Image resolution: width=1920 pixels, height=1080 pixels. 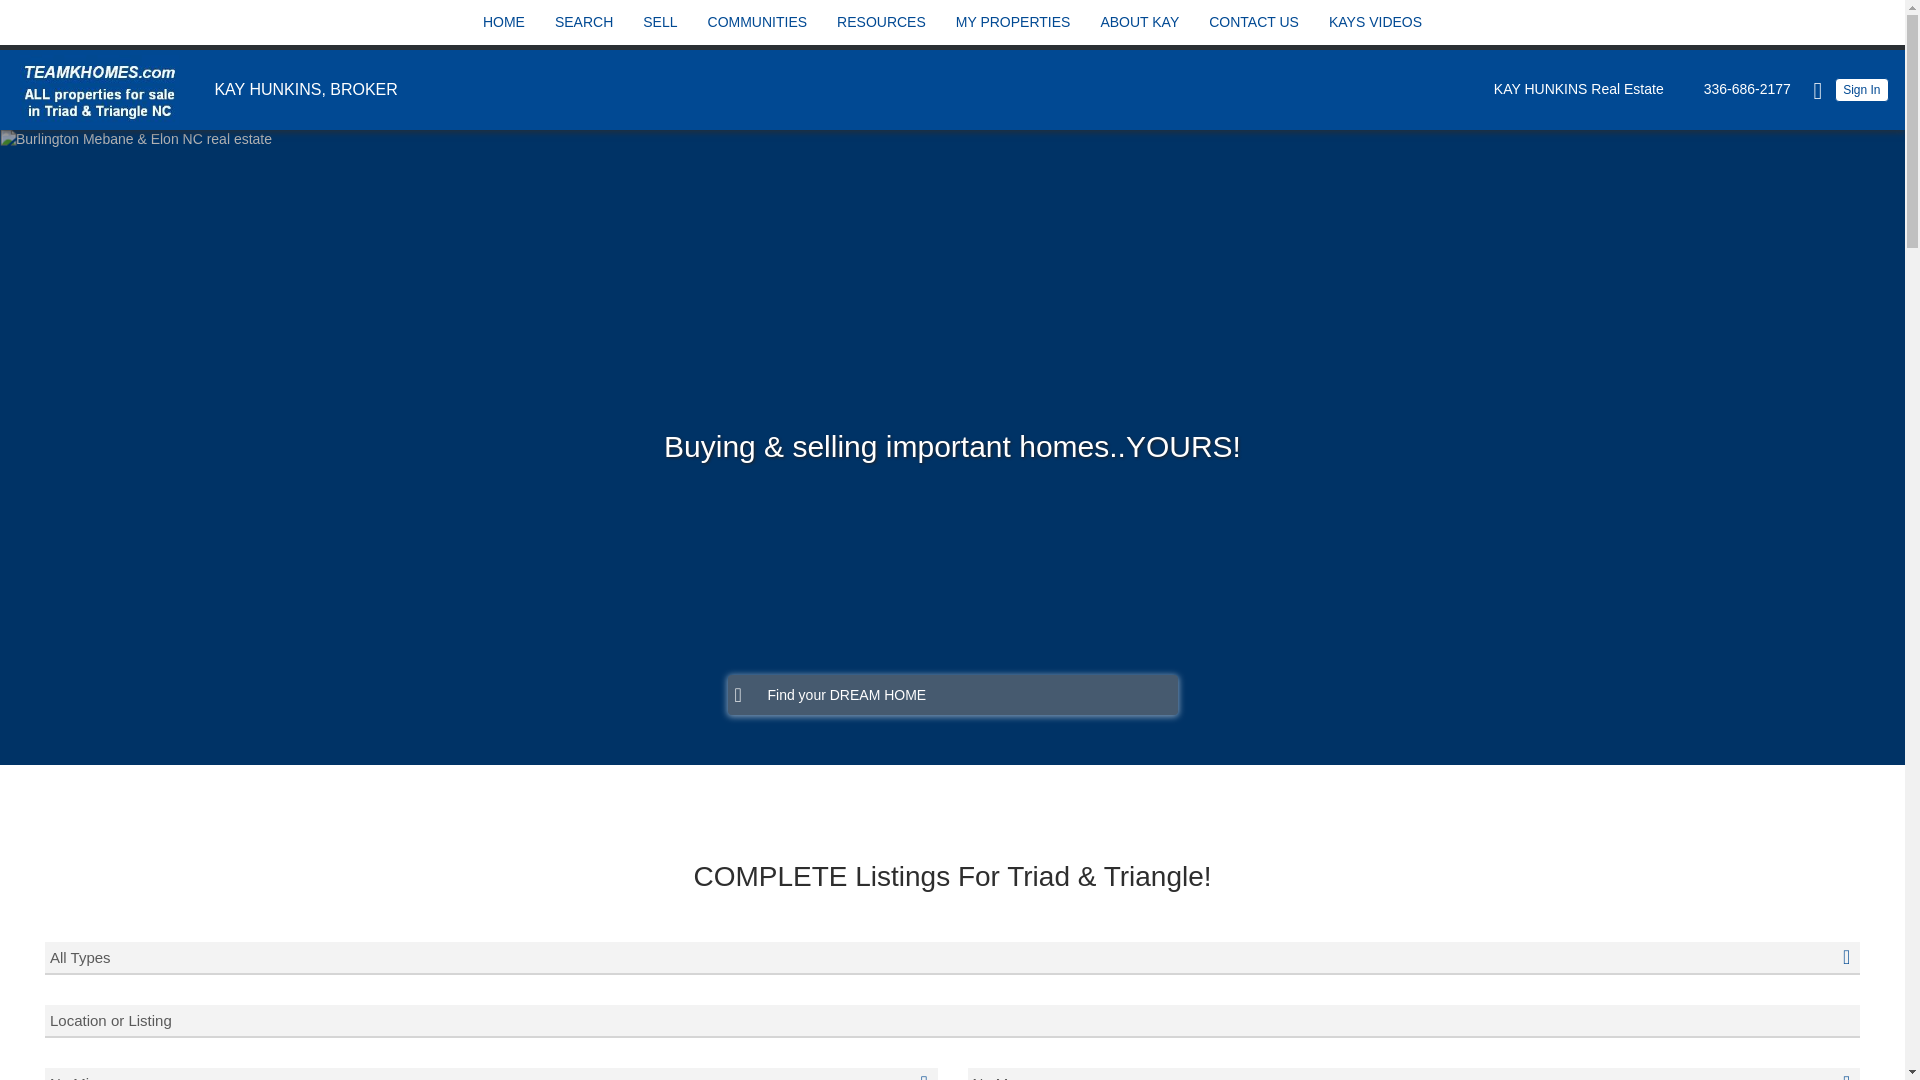 What do you see at coordinates (1012, 23) in the screenshot?
I see `MY PROPERTIES` at bounding box center [1012, 23].